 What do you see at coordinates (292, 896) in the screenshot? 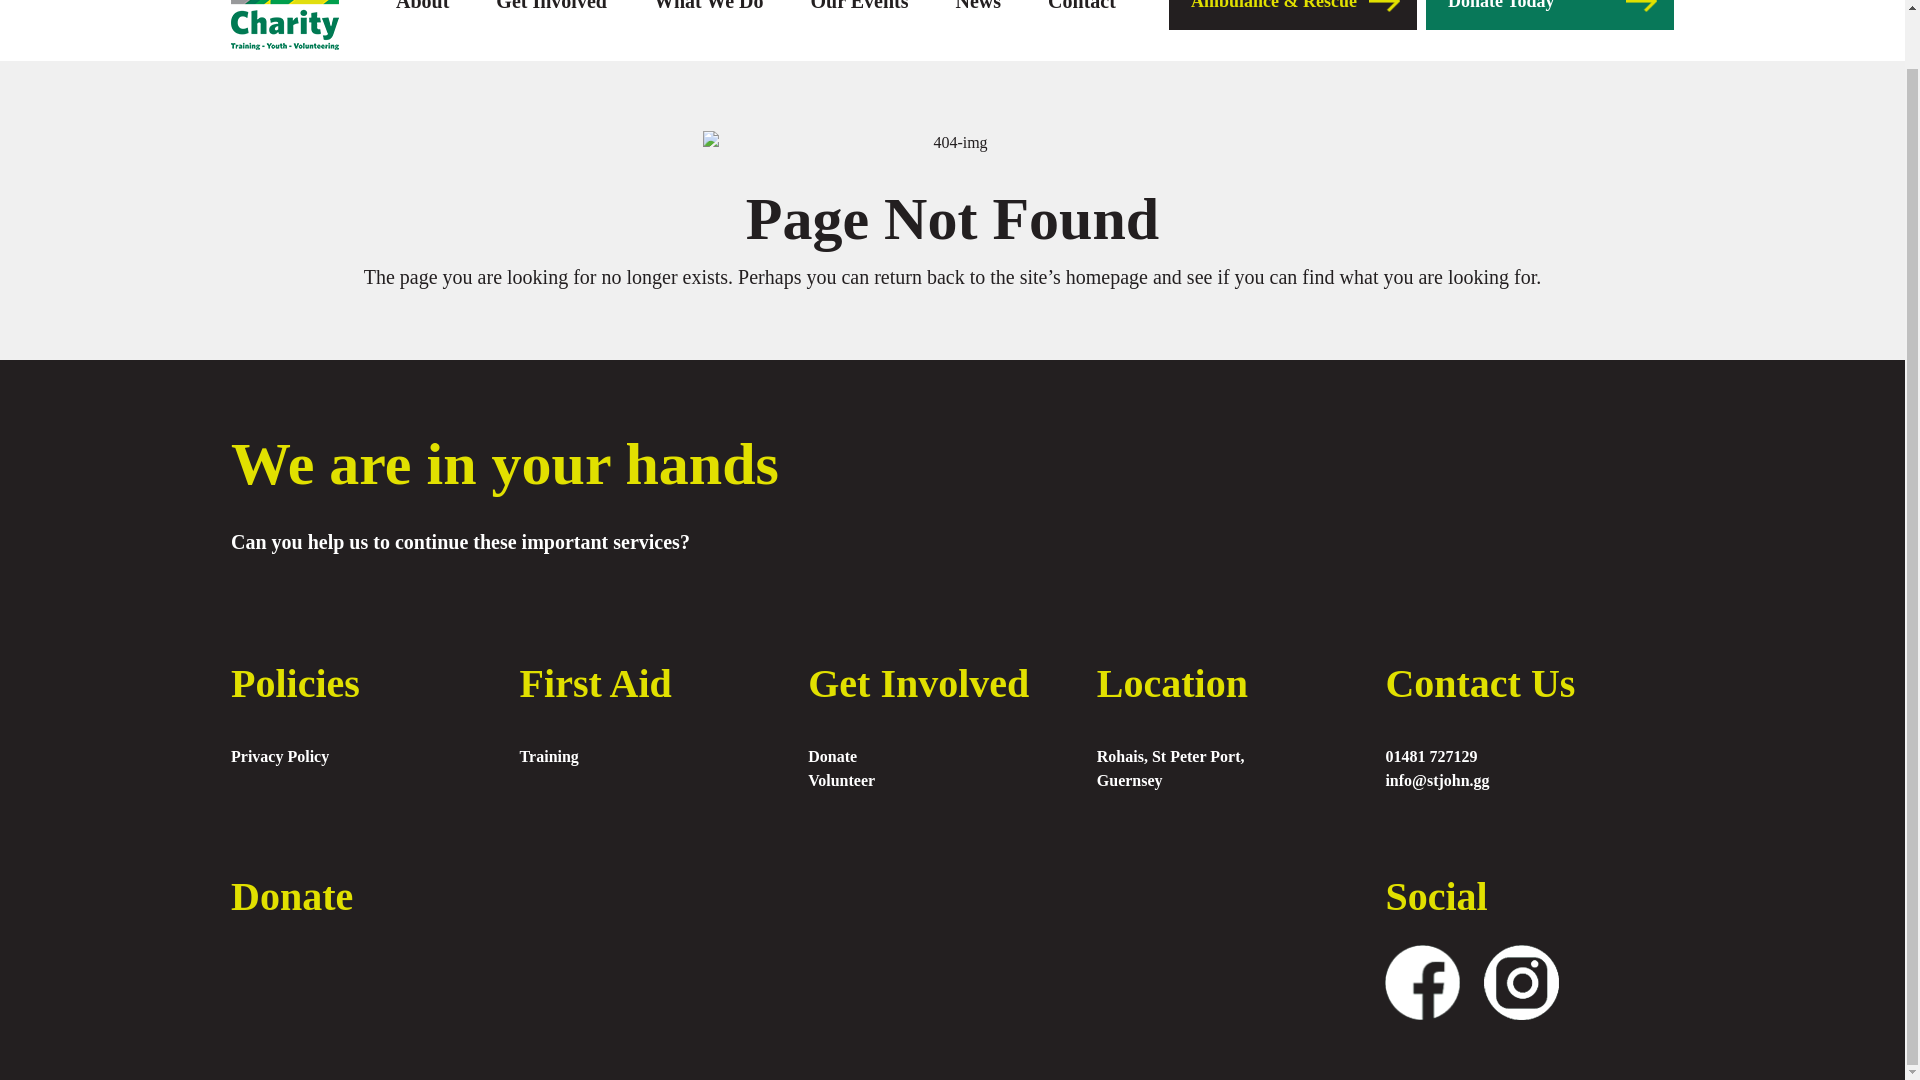
I see `Donate` at bounding box center [292, 896].